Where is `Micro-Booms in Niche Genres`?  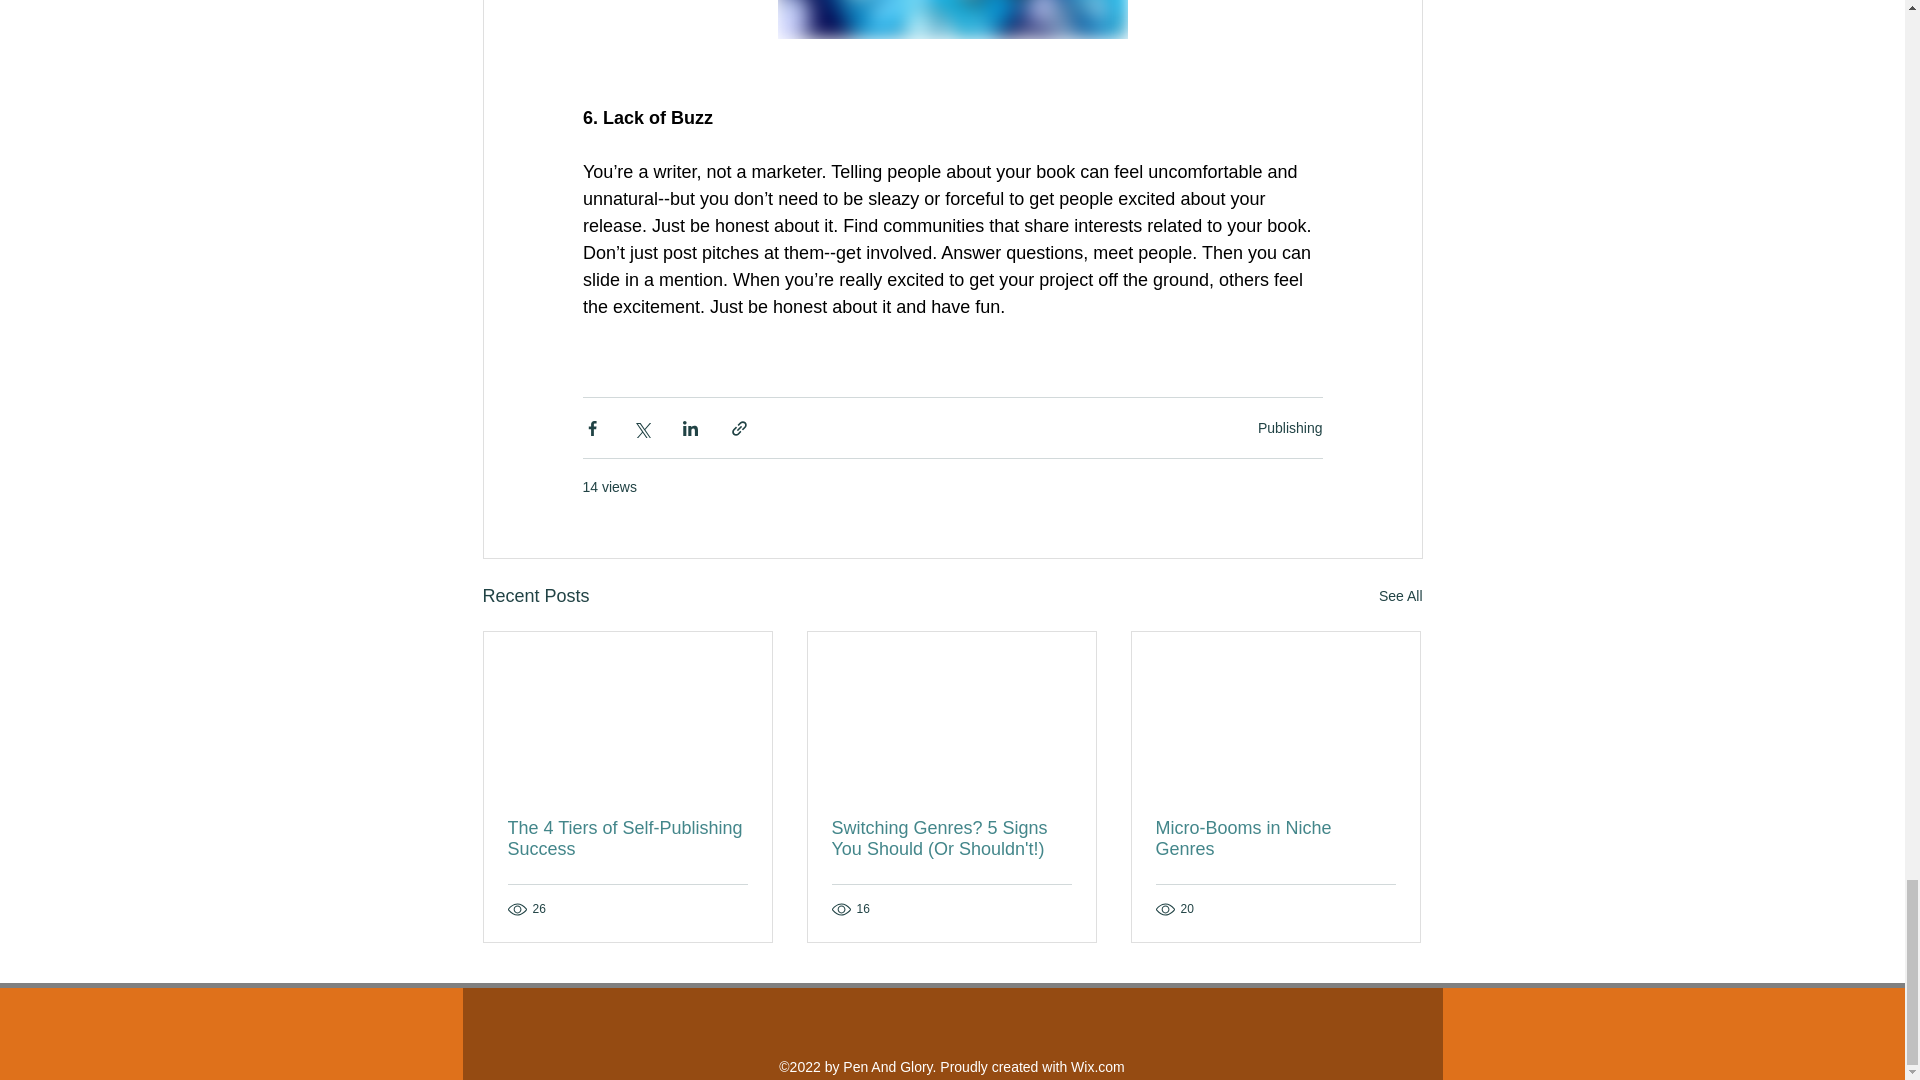 Micro-Booms in Niche Genres is located at coordinates (1275, 838).